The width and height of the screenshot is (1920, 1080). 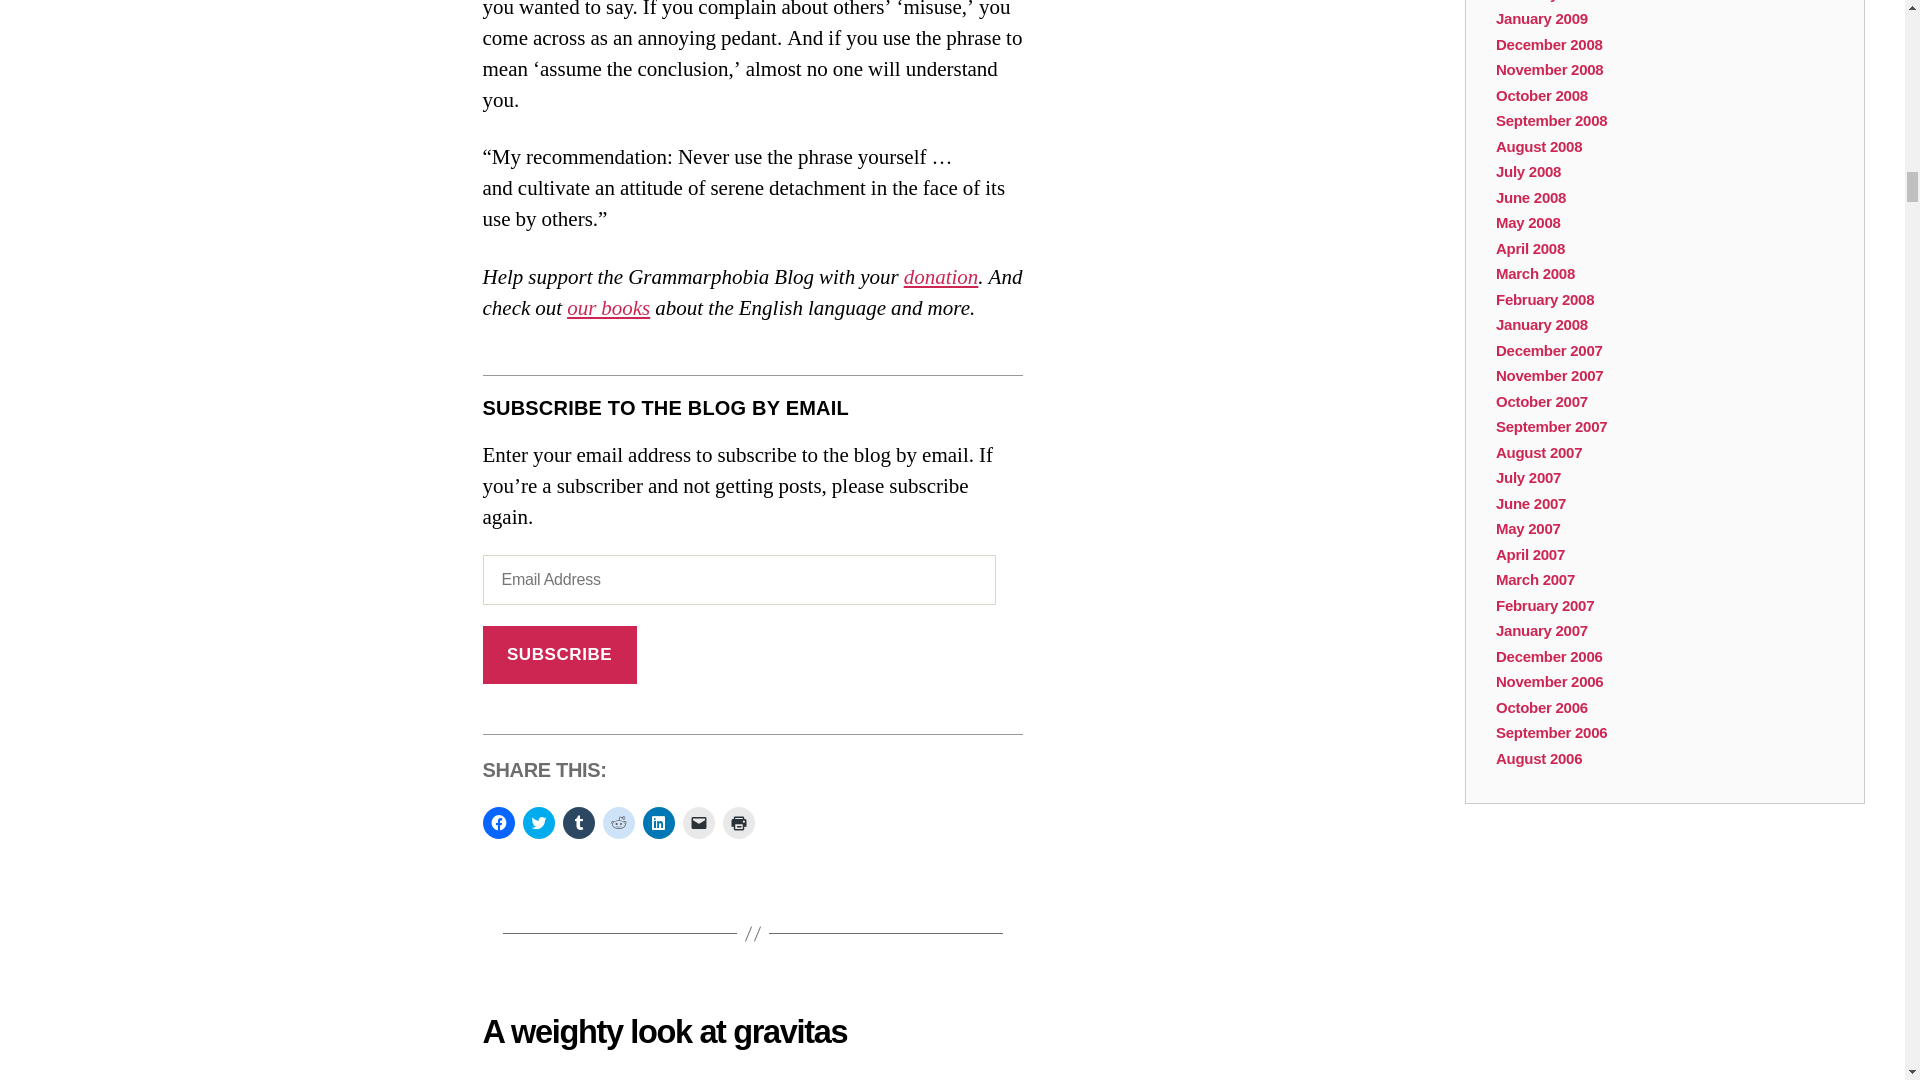 I want to click on Click to share on Twitter, so click(x=538, y=822).